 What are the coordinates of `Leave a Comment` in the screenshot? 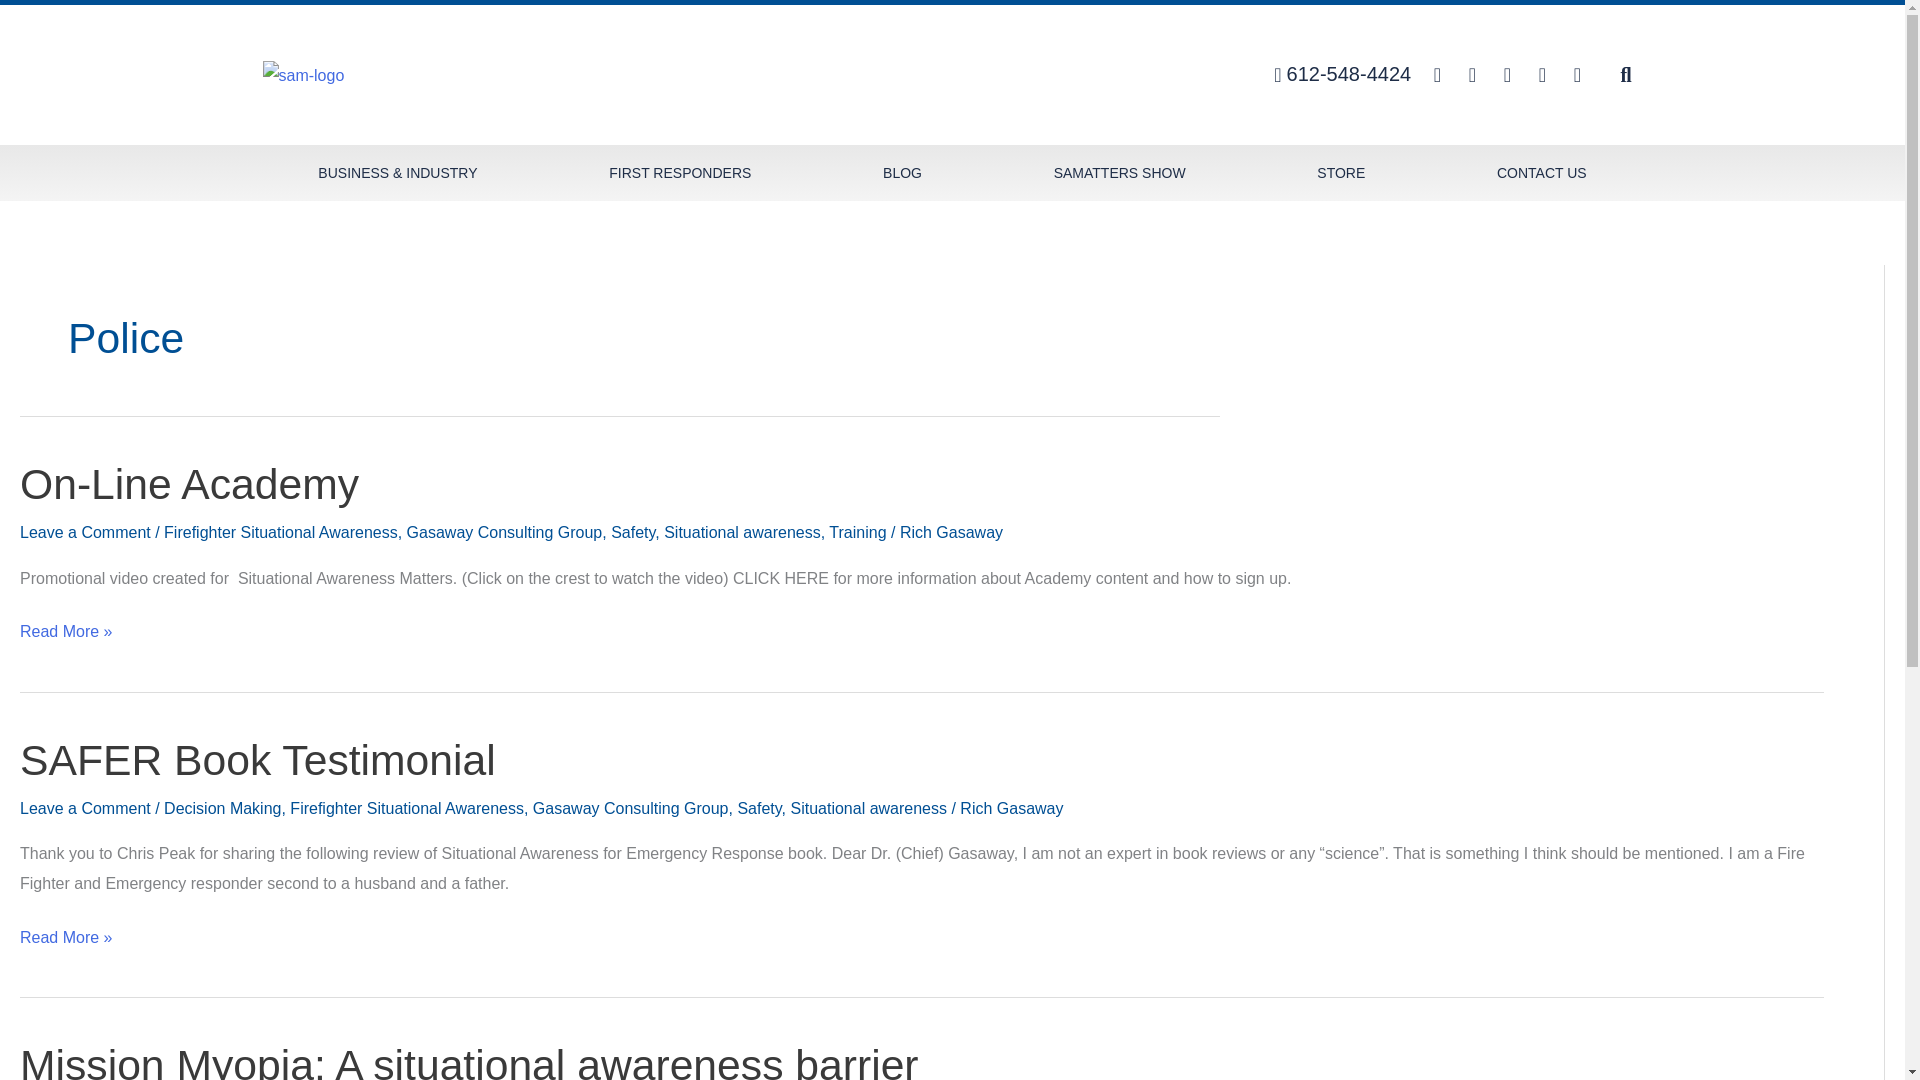 It's located at (85, 808).